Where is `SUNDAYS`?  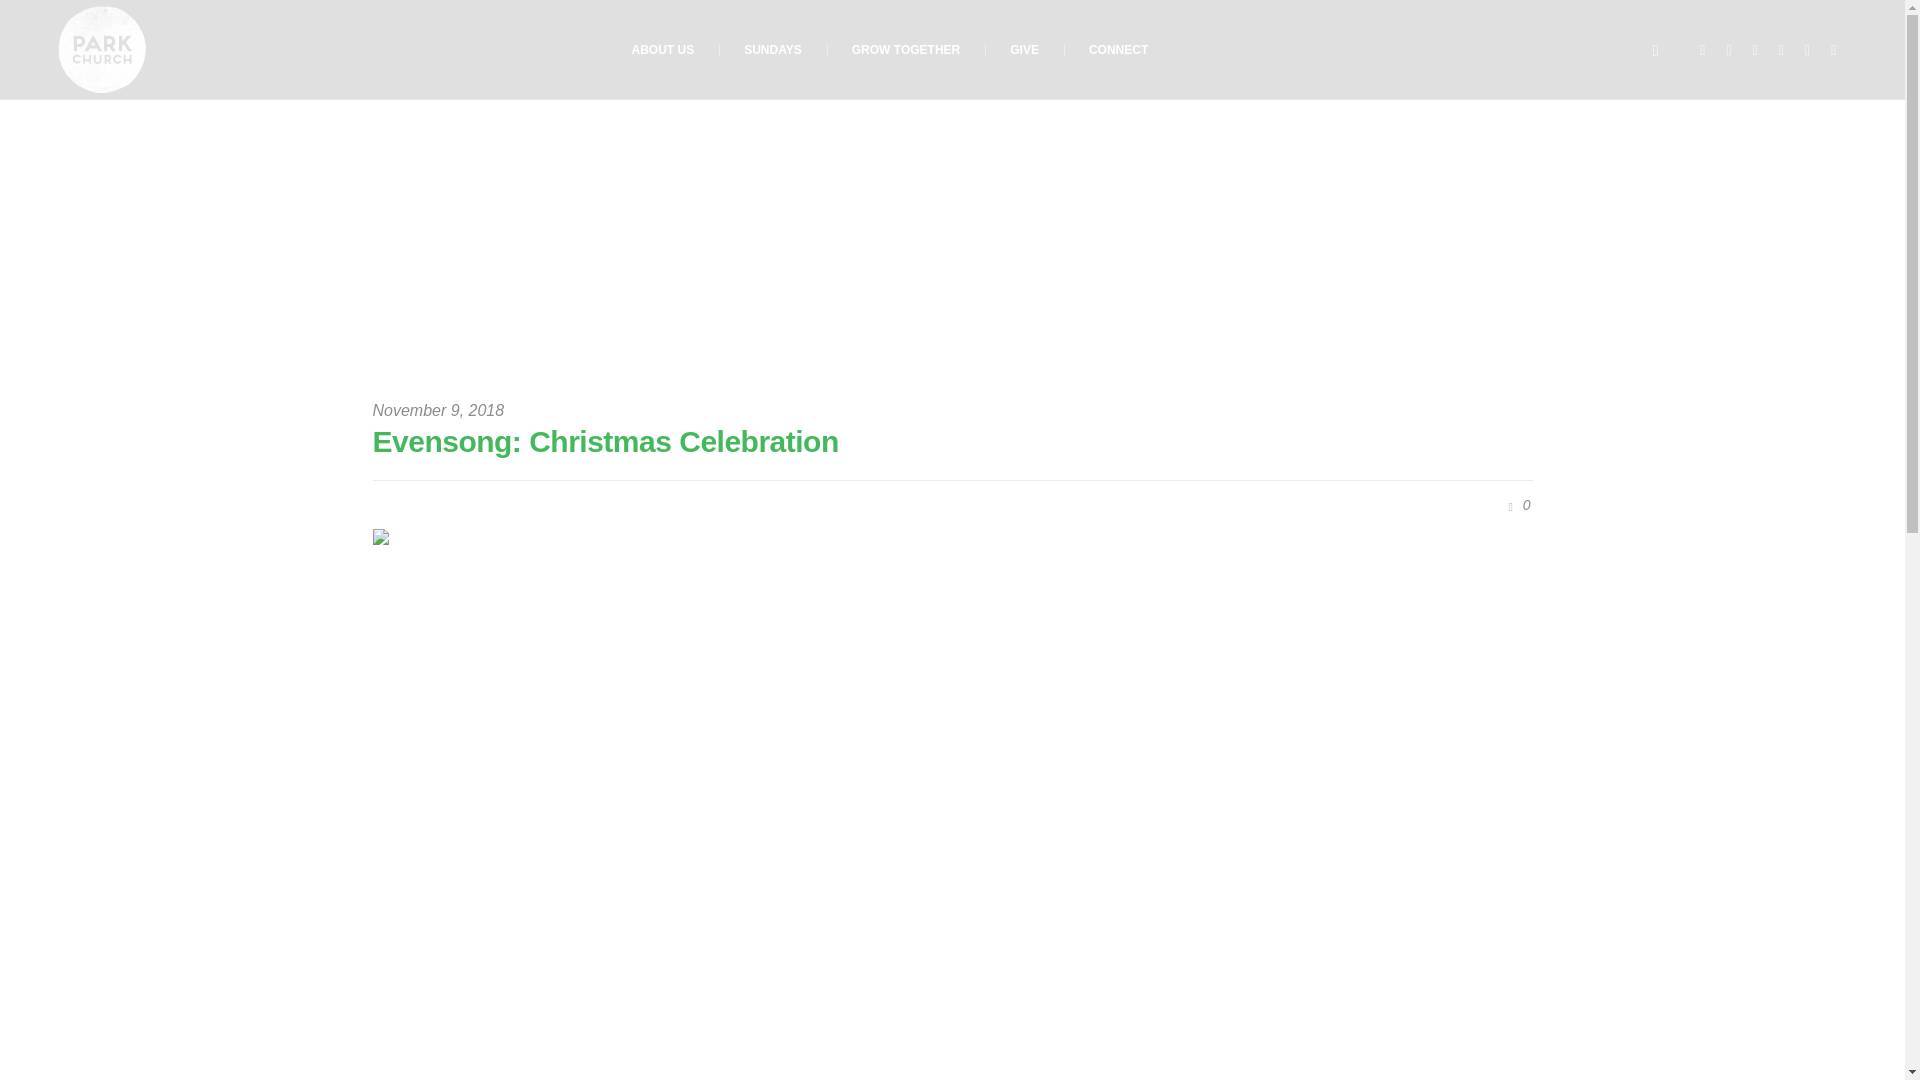
SUNDAYS is located at coordinates (772, 50).